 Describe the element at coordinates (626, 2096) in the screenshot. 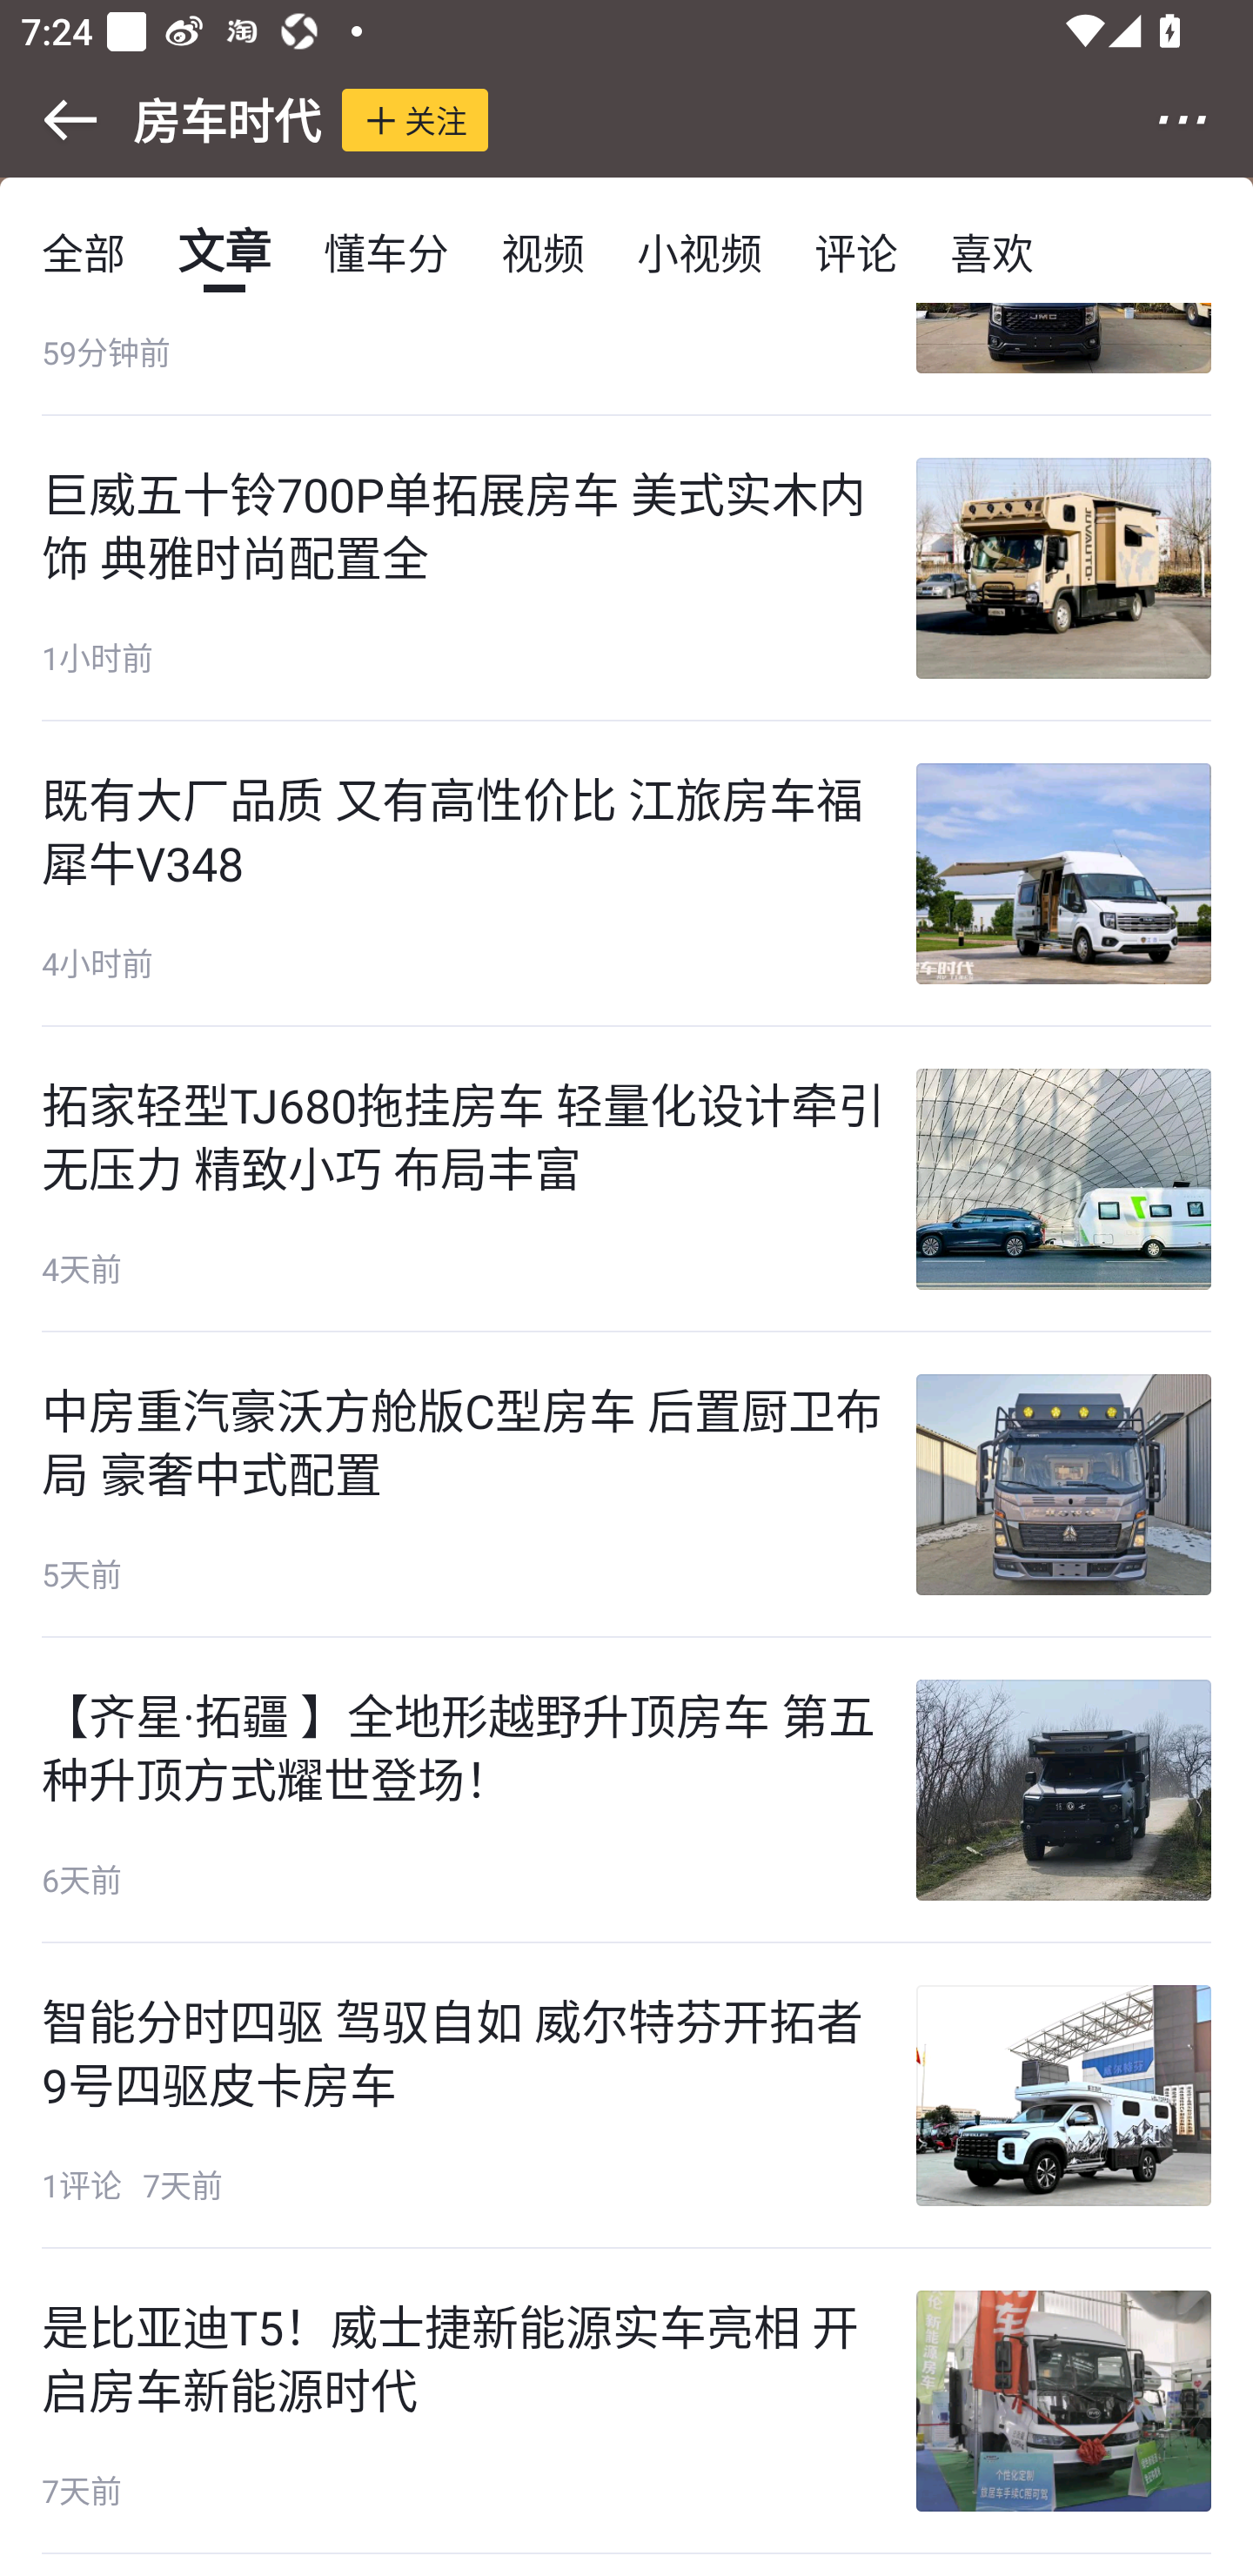

I see `智能分时四驱 驾驭自如 威尔特芬开拓者9号四驱皮卡房车 1评论 7天前` at that location.